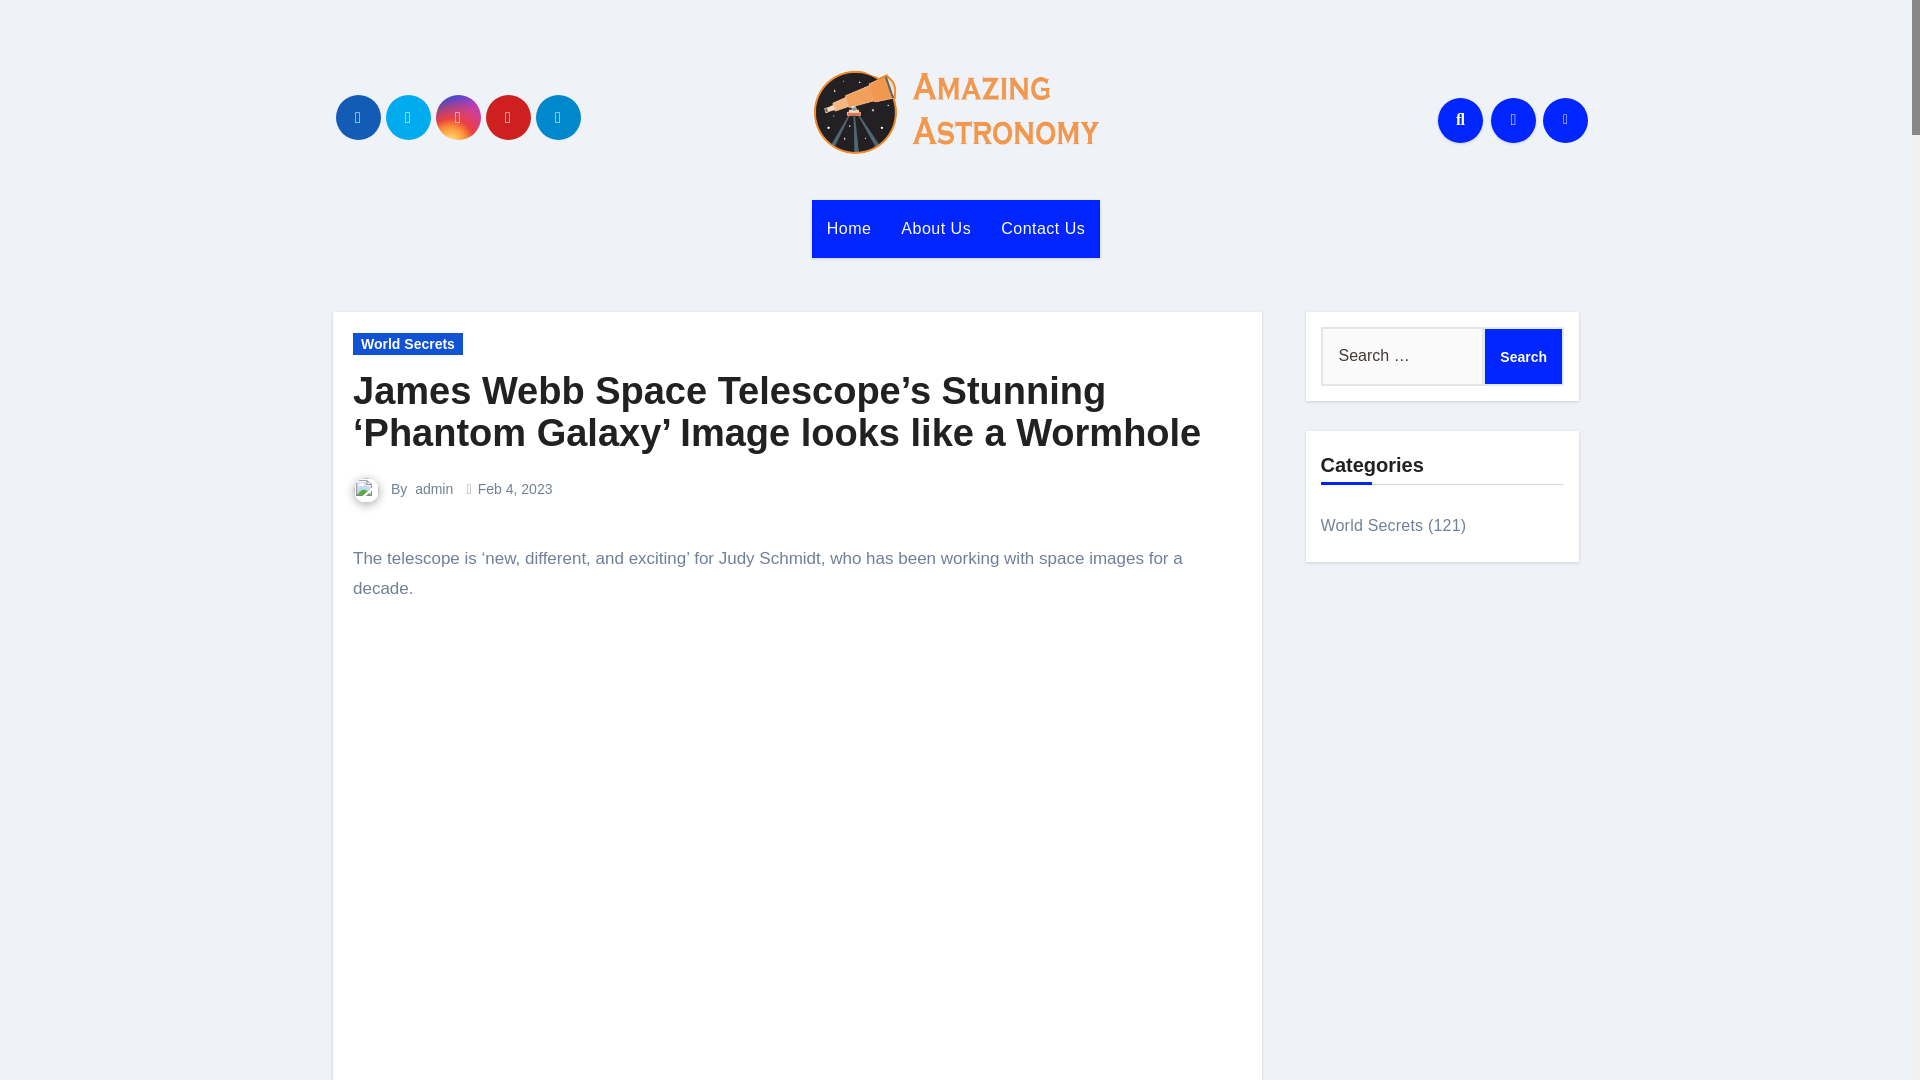 Image resolution: width=1920 pixels, height=1080 pixels. What do you see at coordinates (936, 228) in the screenshot?
I see `About Us` at bounding box center [936, 228].